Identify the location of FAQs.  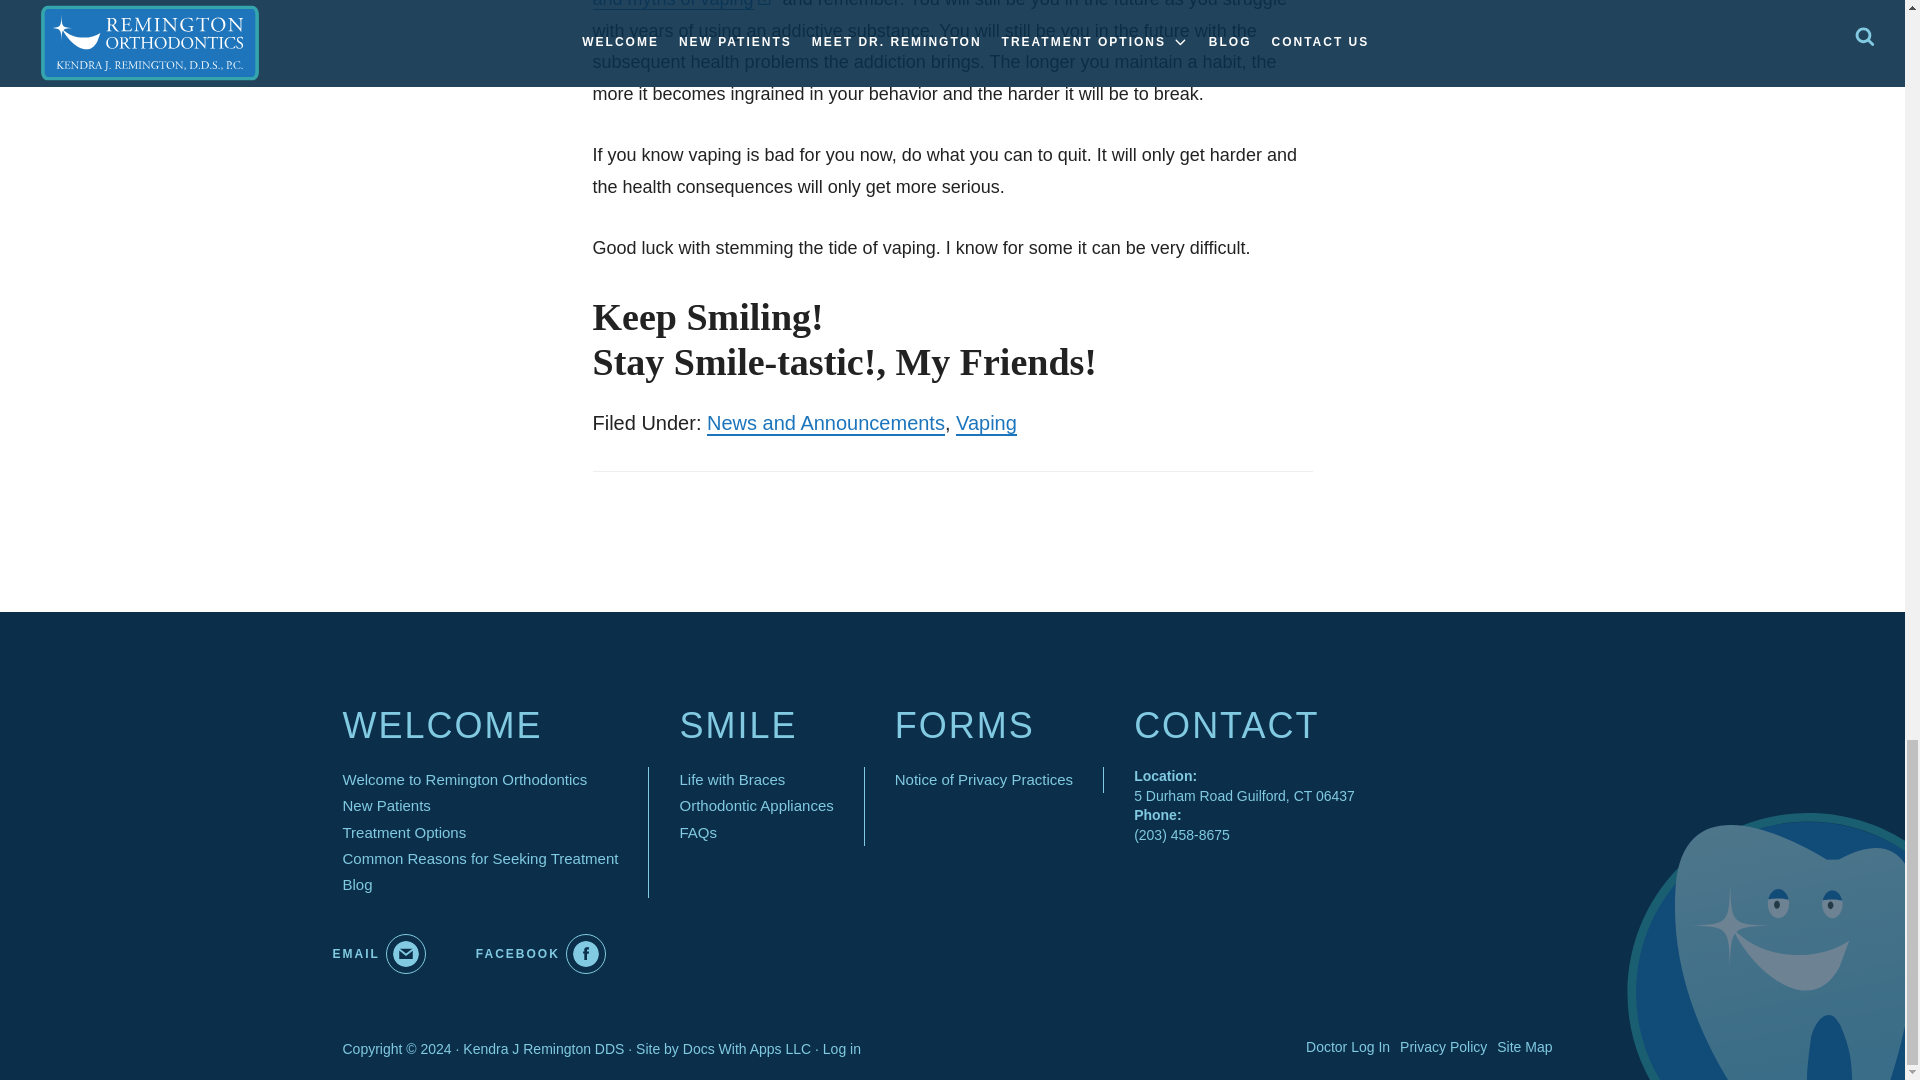
(698, 833).